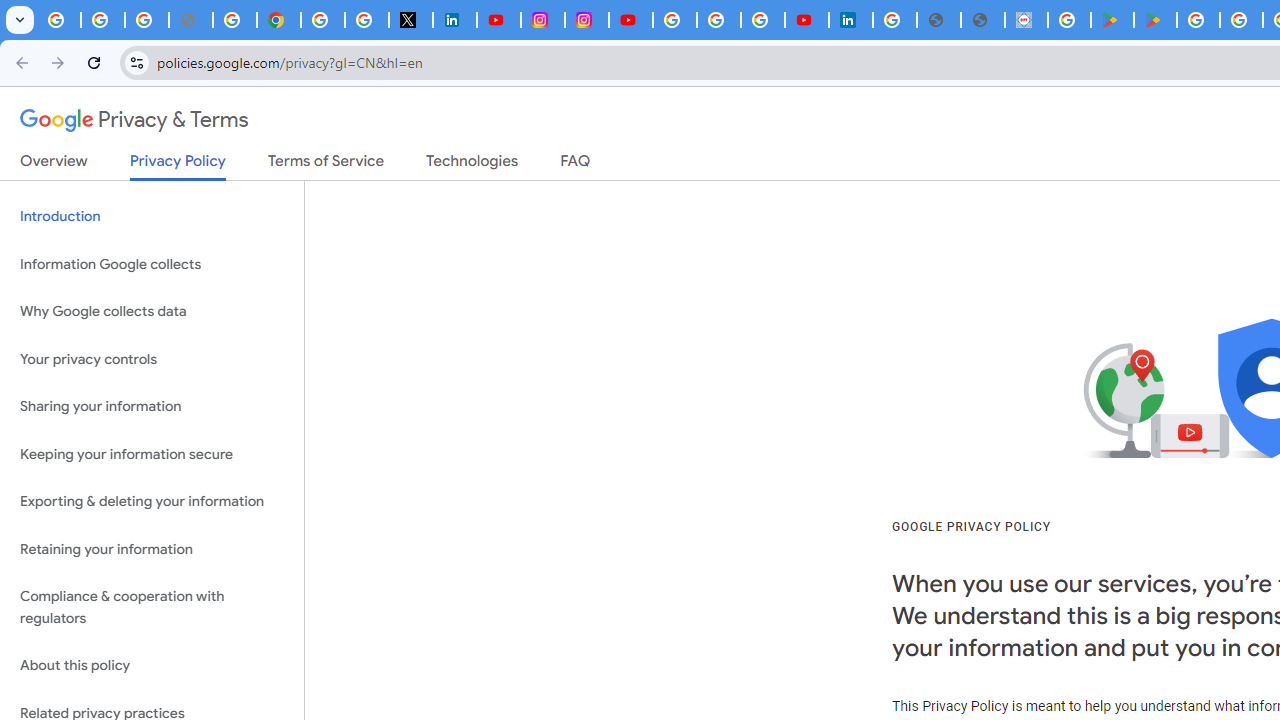 The width and height of the screenshot is (1280, 720). What do you see at coordinates (894, 20) in the screenshot?
I see `Sign in - Google Accounts` at bounding box center [894, 20].